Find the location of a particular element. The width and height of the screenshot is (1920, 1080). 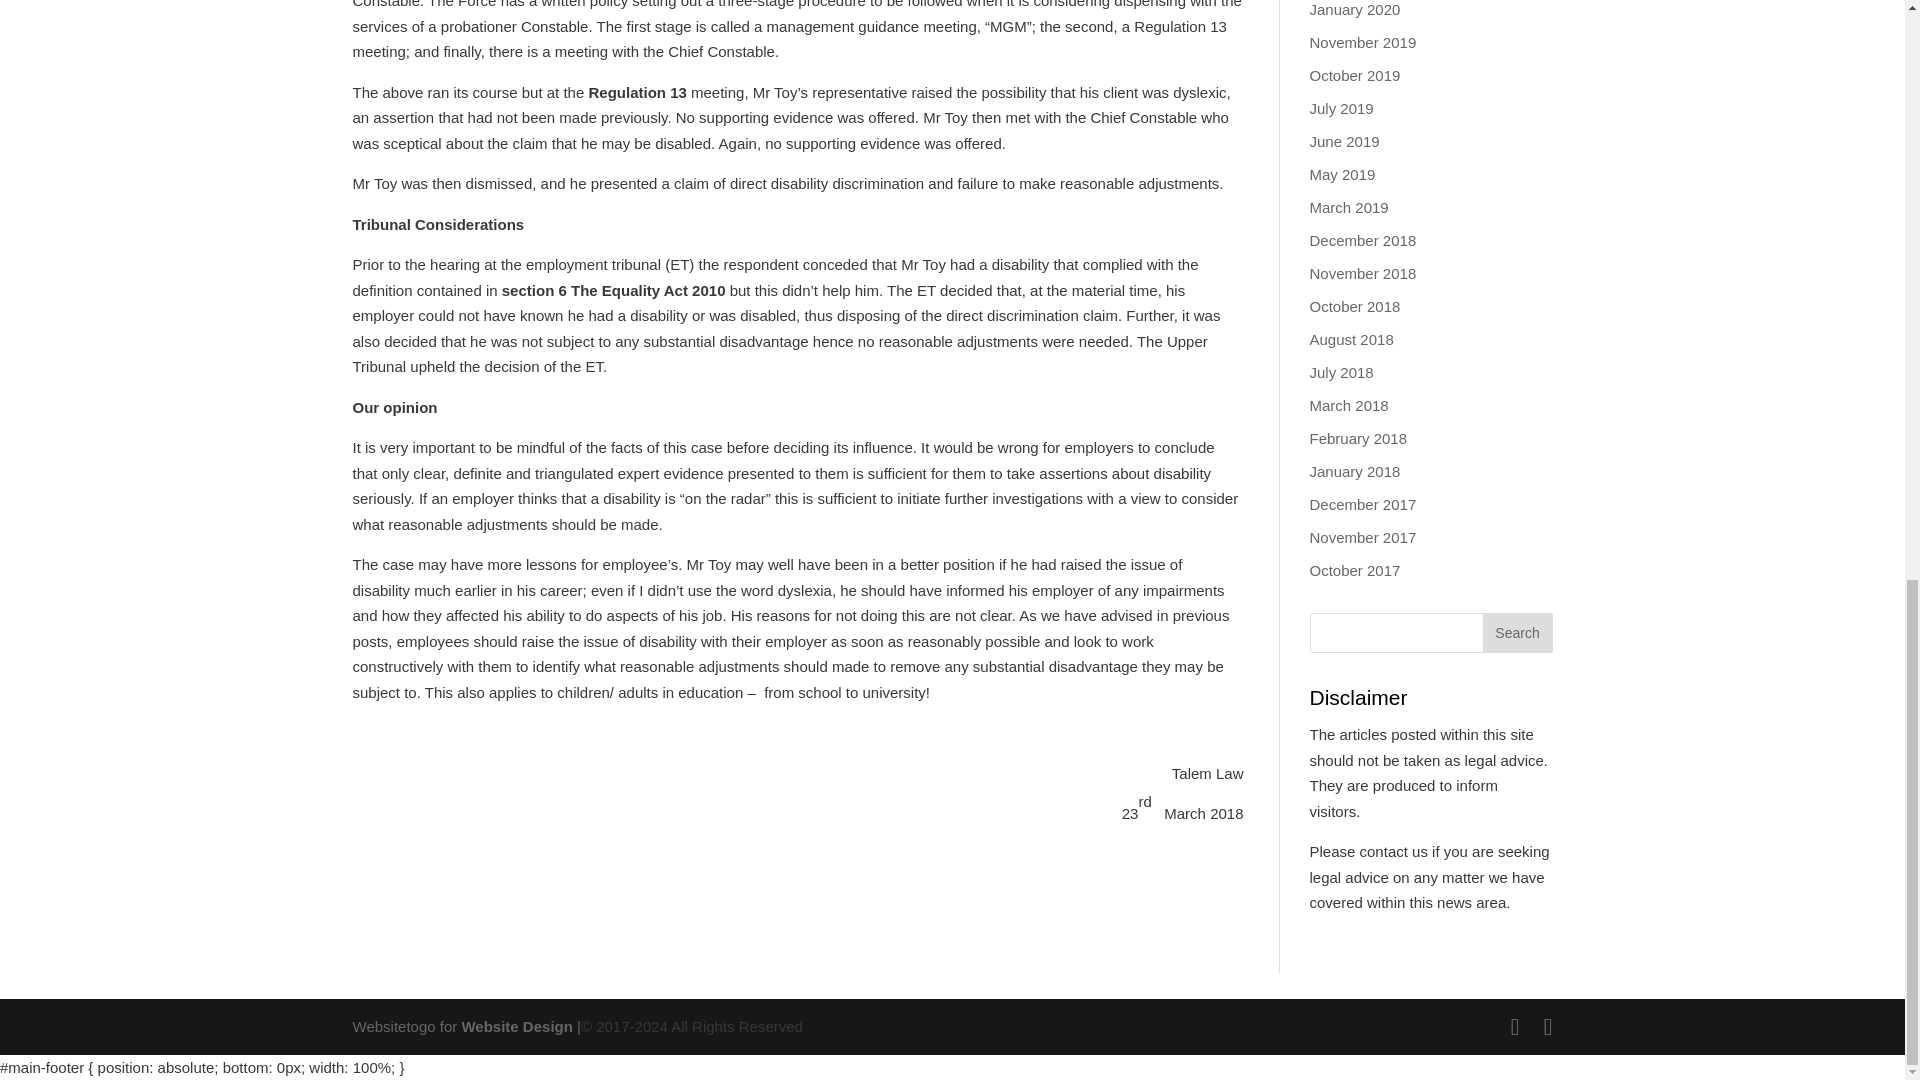

Search is located at coordinates (1516, 633).